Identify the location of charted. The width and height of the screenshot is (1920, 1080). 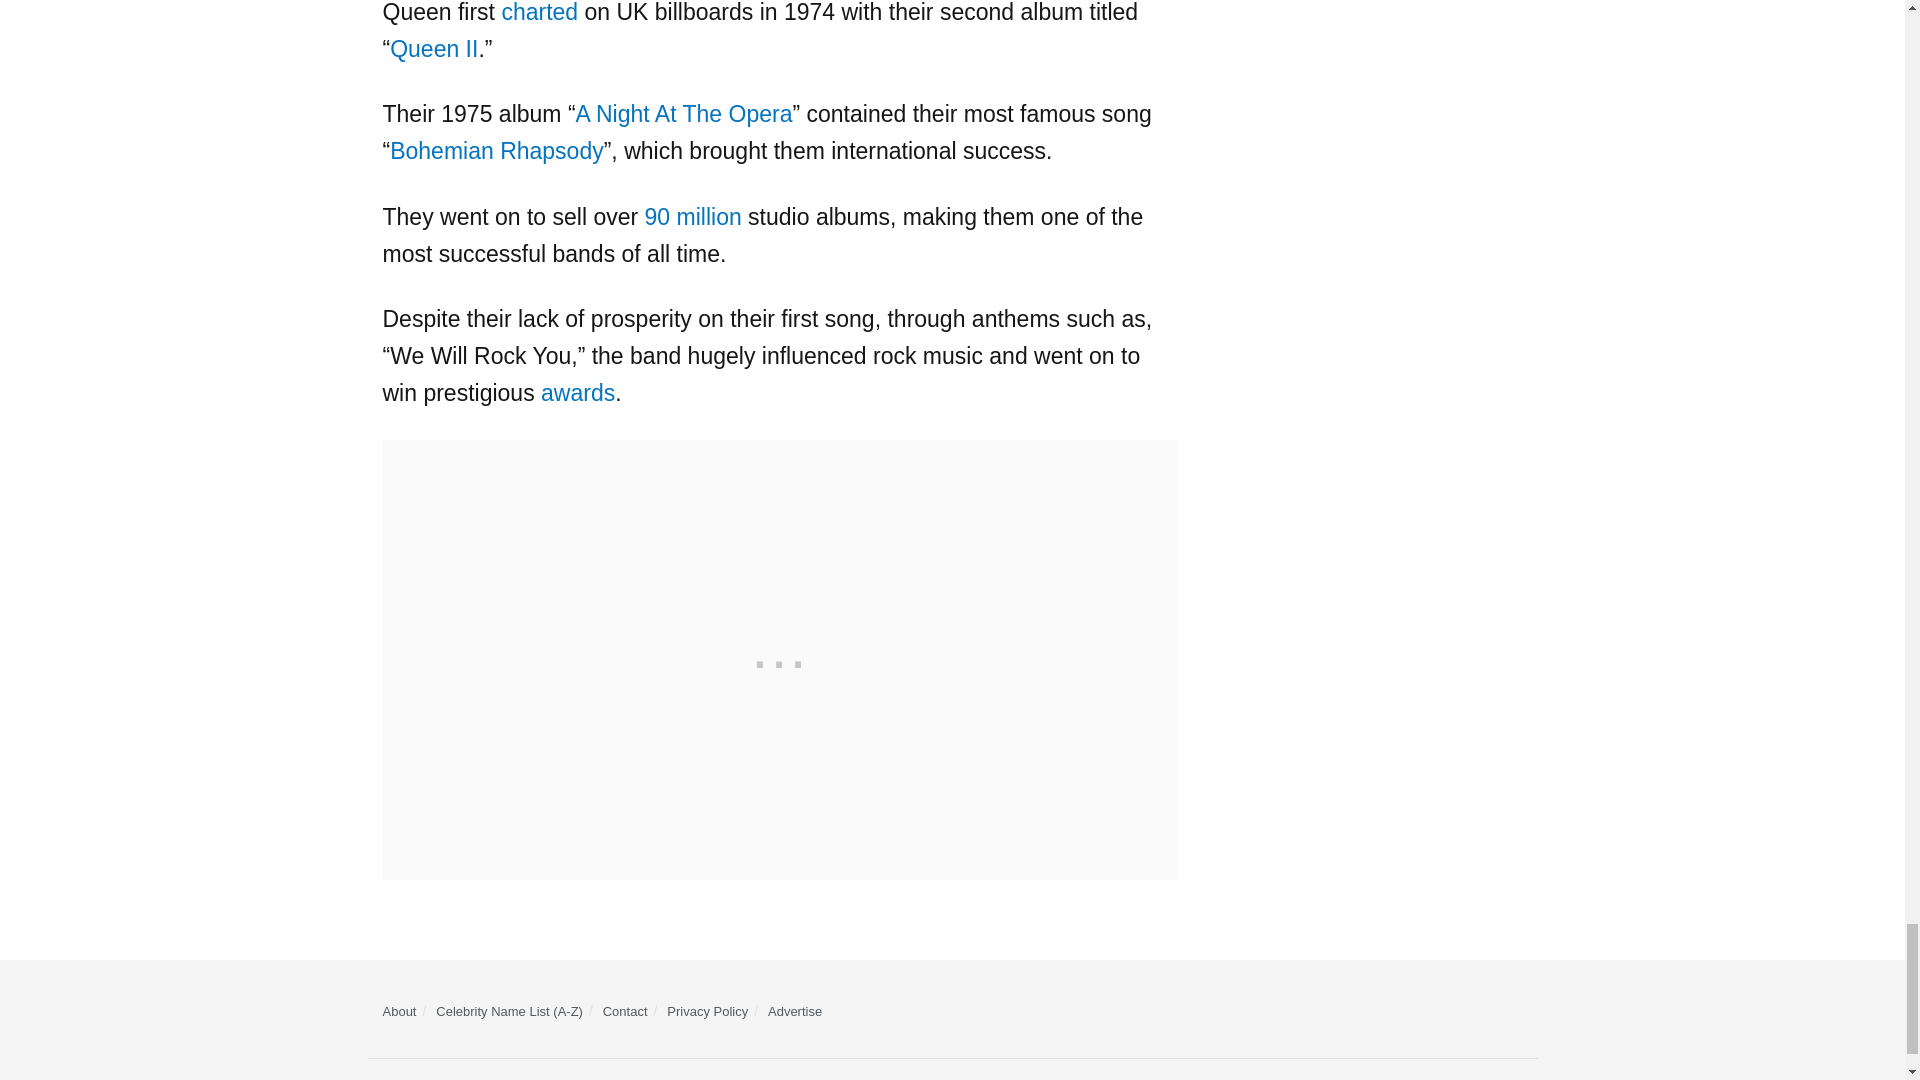
(539, 12).